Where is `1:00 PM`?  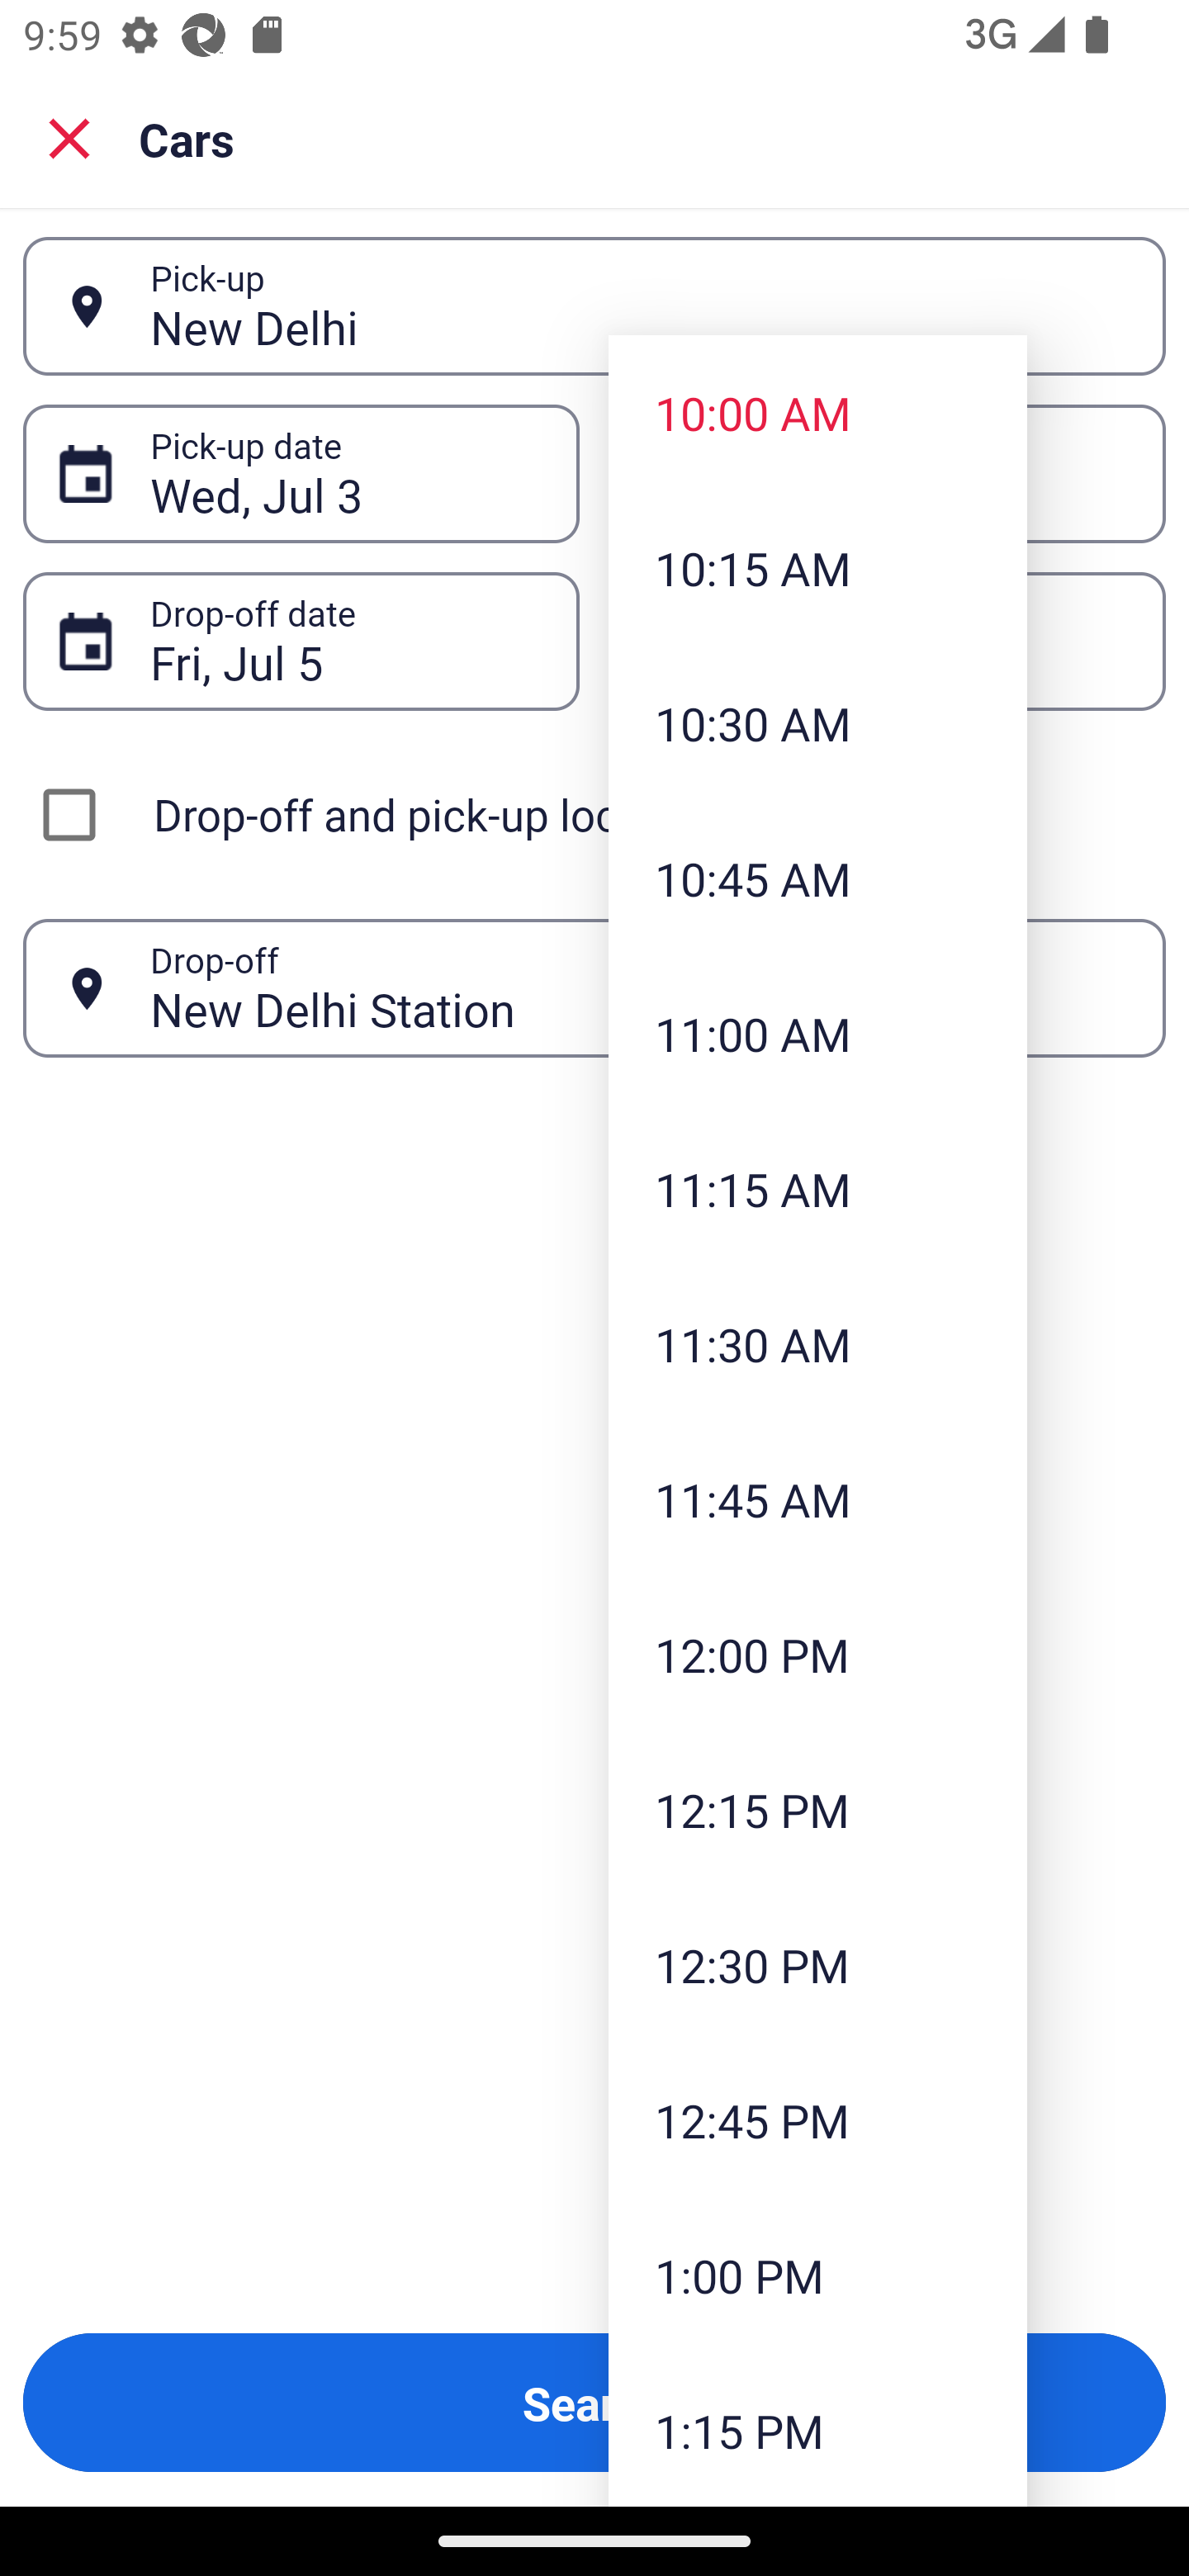 1:00 PM is located at coordinates (817, 2274).